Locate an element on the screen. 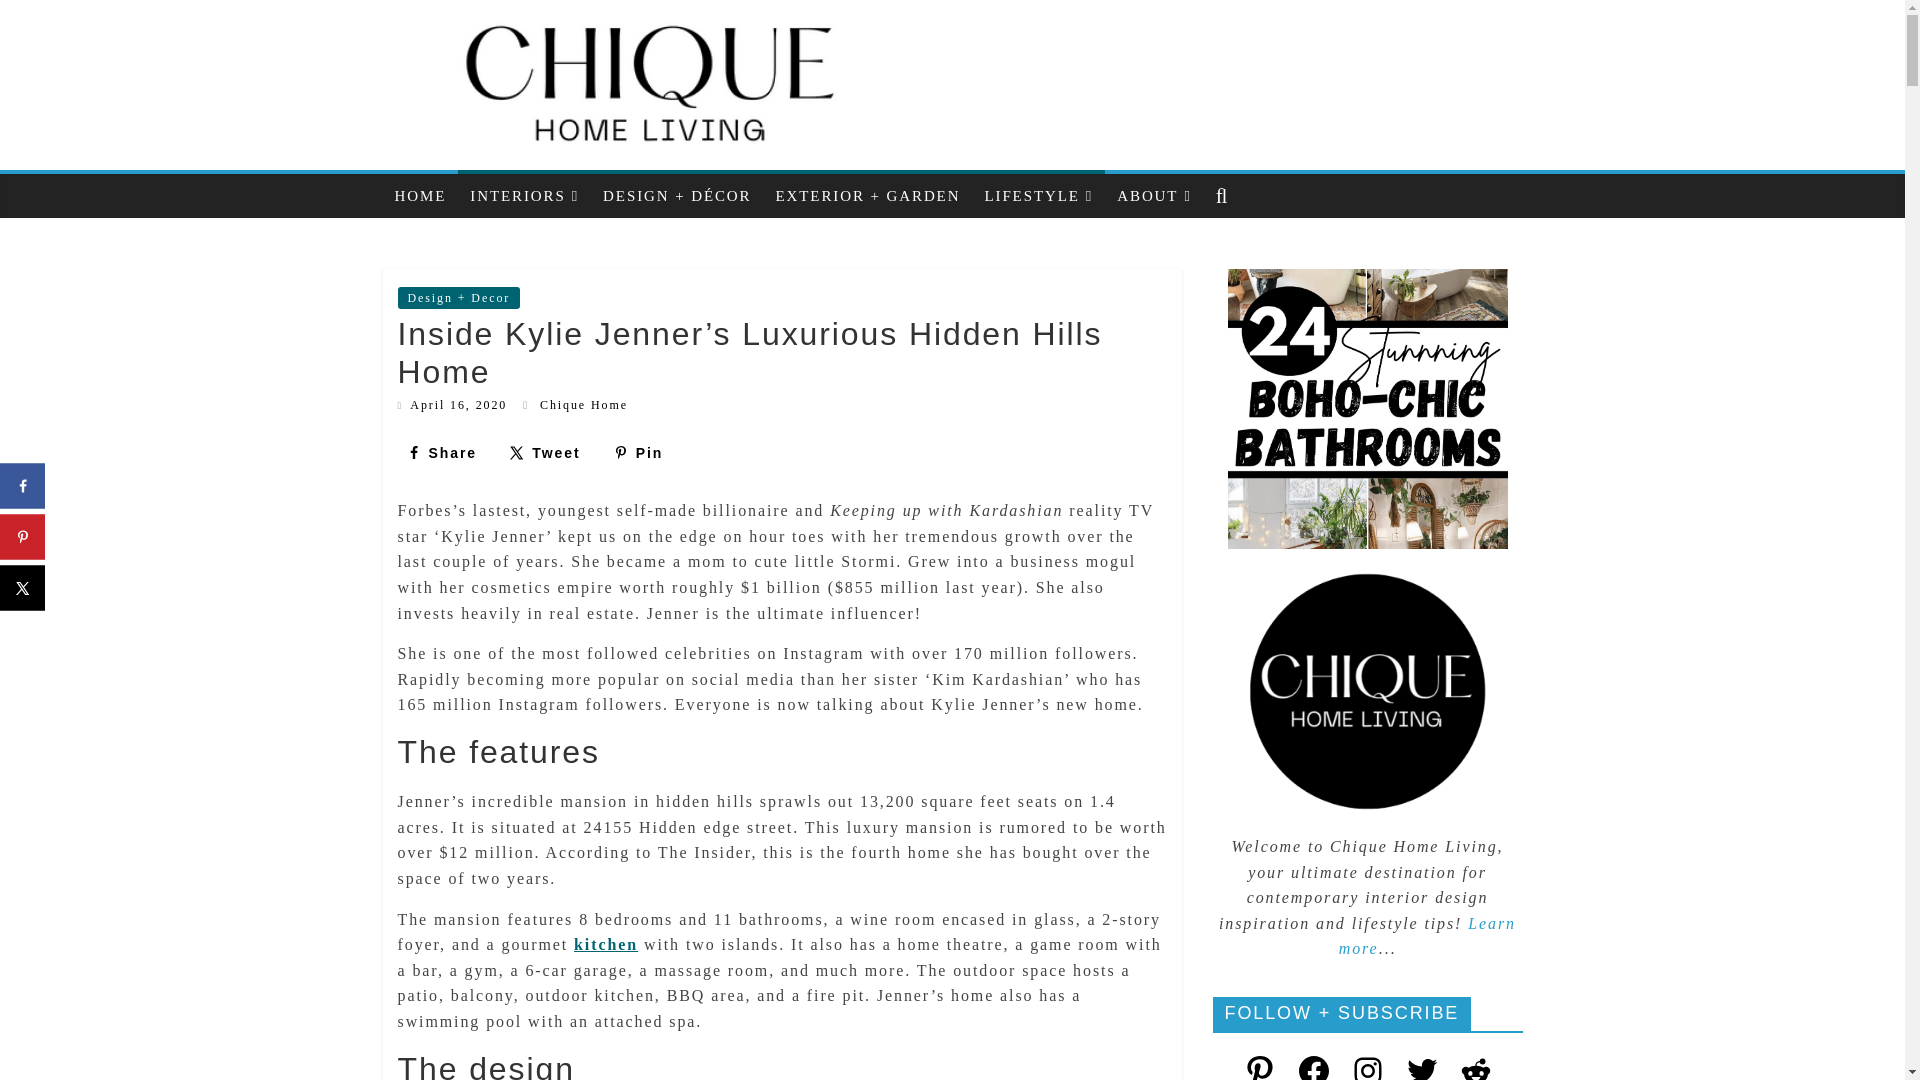 The height and width of the screenshot is (1080, 1920). Share on X is located at coordinates (545, 452).